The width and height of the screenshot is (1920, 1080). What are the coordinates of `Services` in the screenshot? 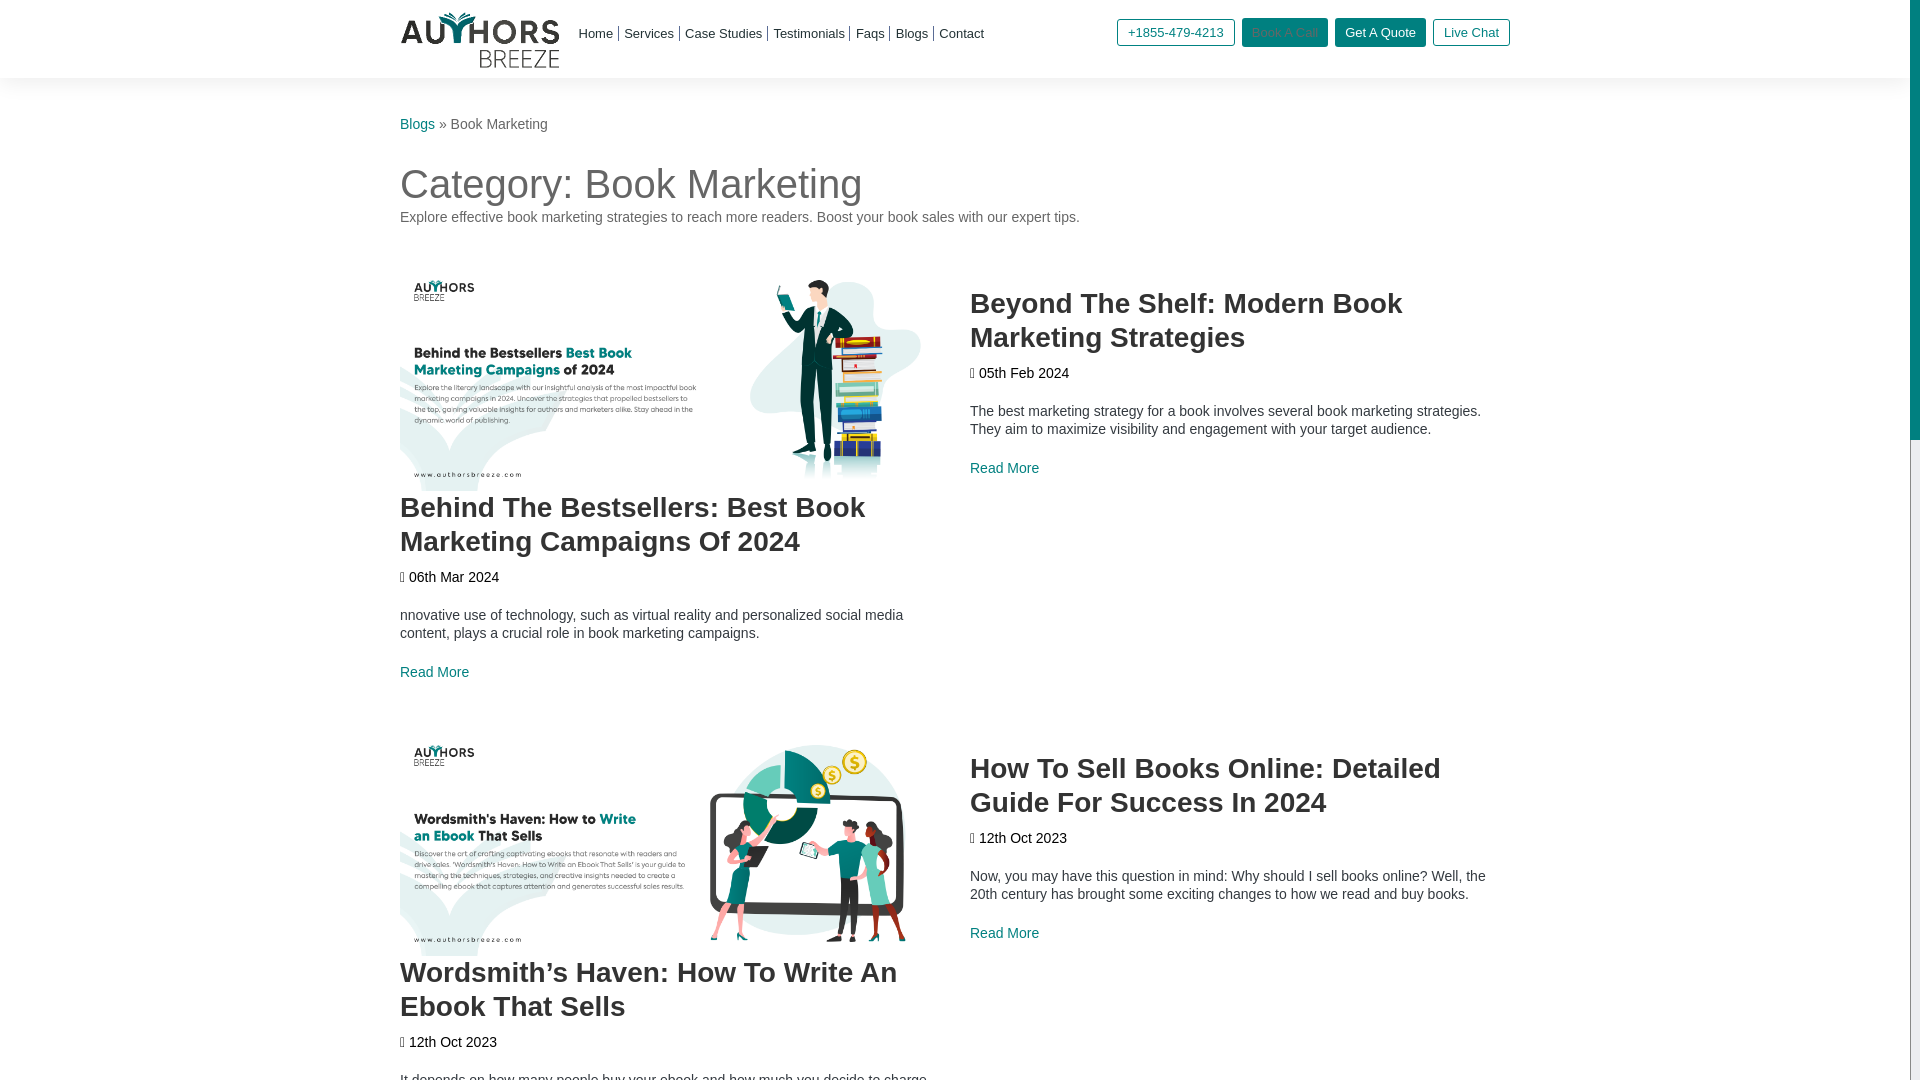 It's located at (648, 33).